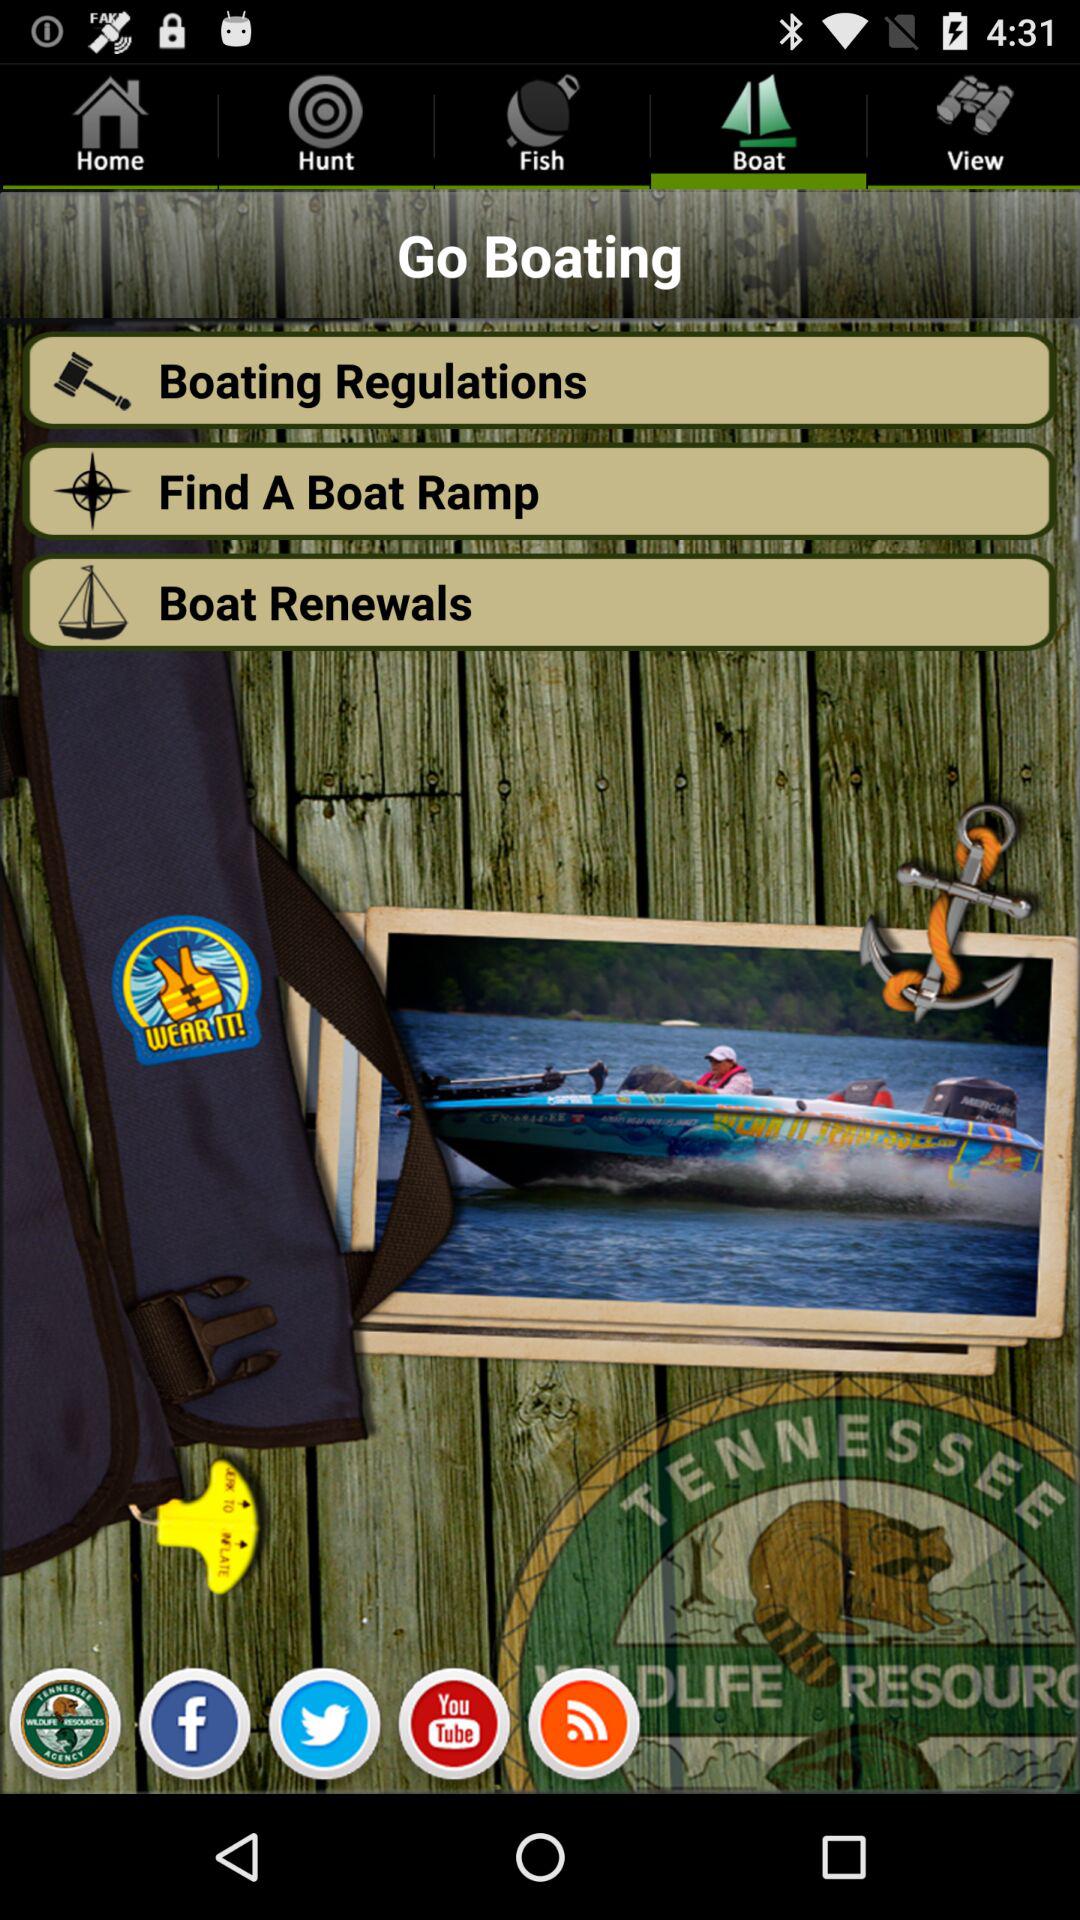 The height and width of the screenshot is (1920, 1080). What do you see at coordinates (324, 1729) in the screenshot?
I see `share to twitter` at bounding box center [324, 1729].